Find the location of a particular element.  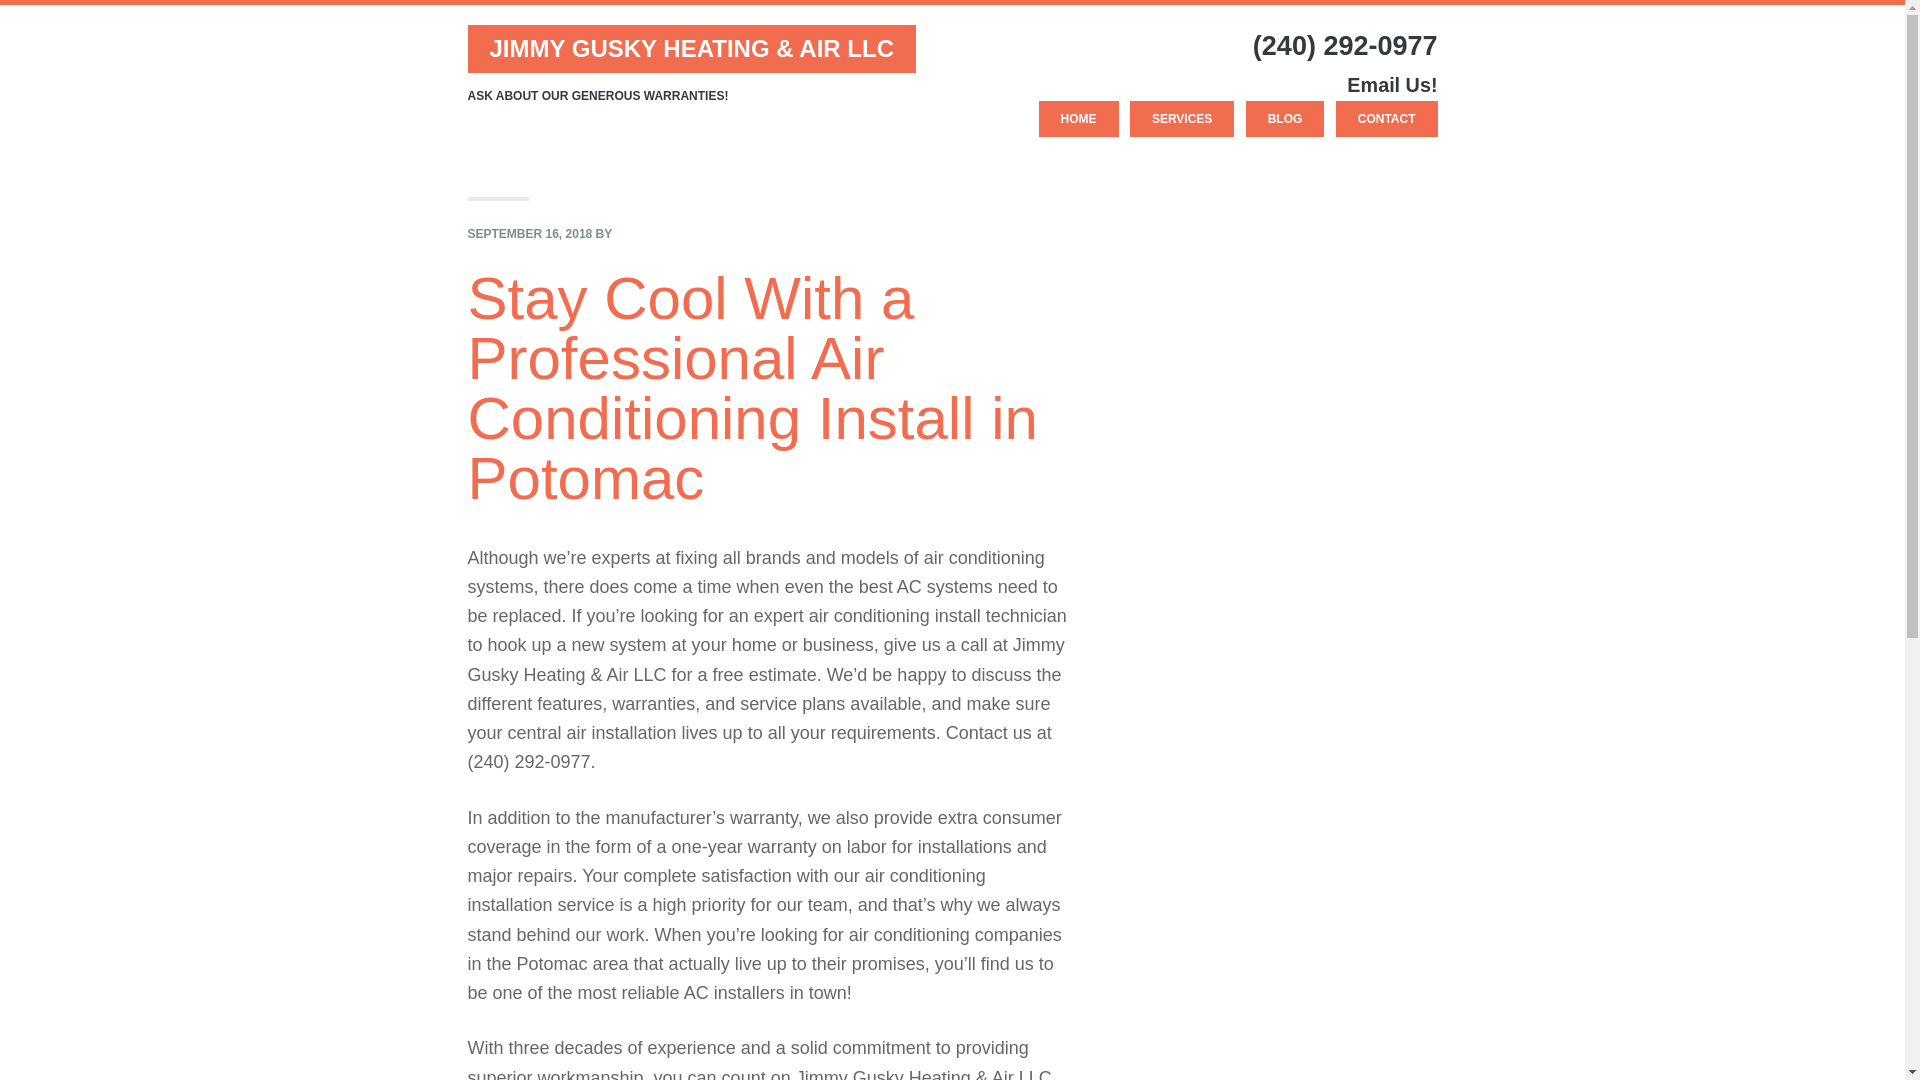

Contact is located at coordinates (1387, 119).